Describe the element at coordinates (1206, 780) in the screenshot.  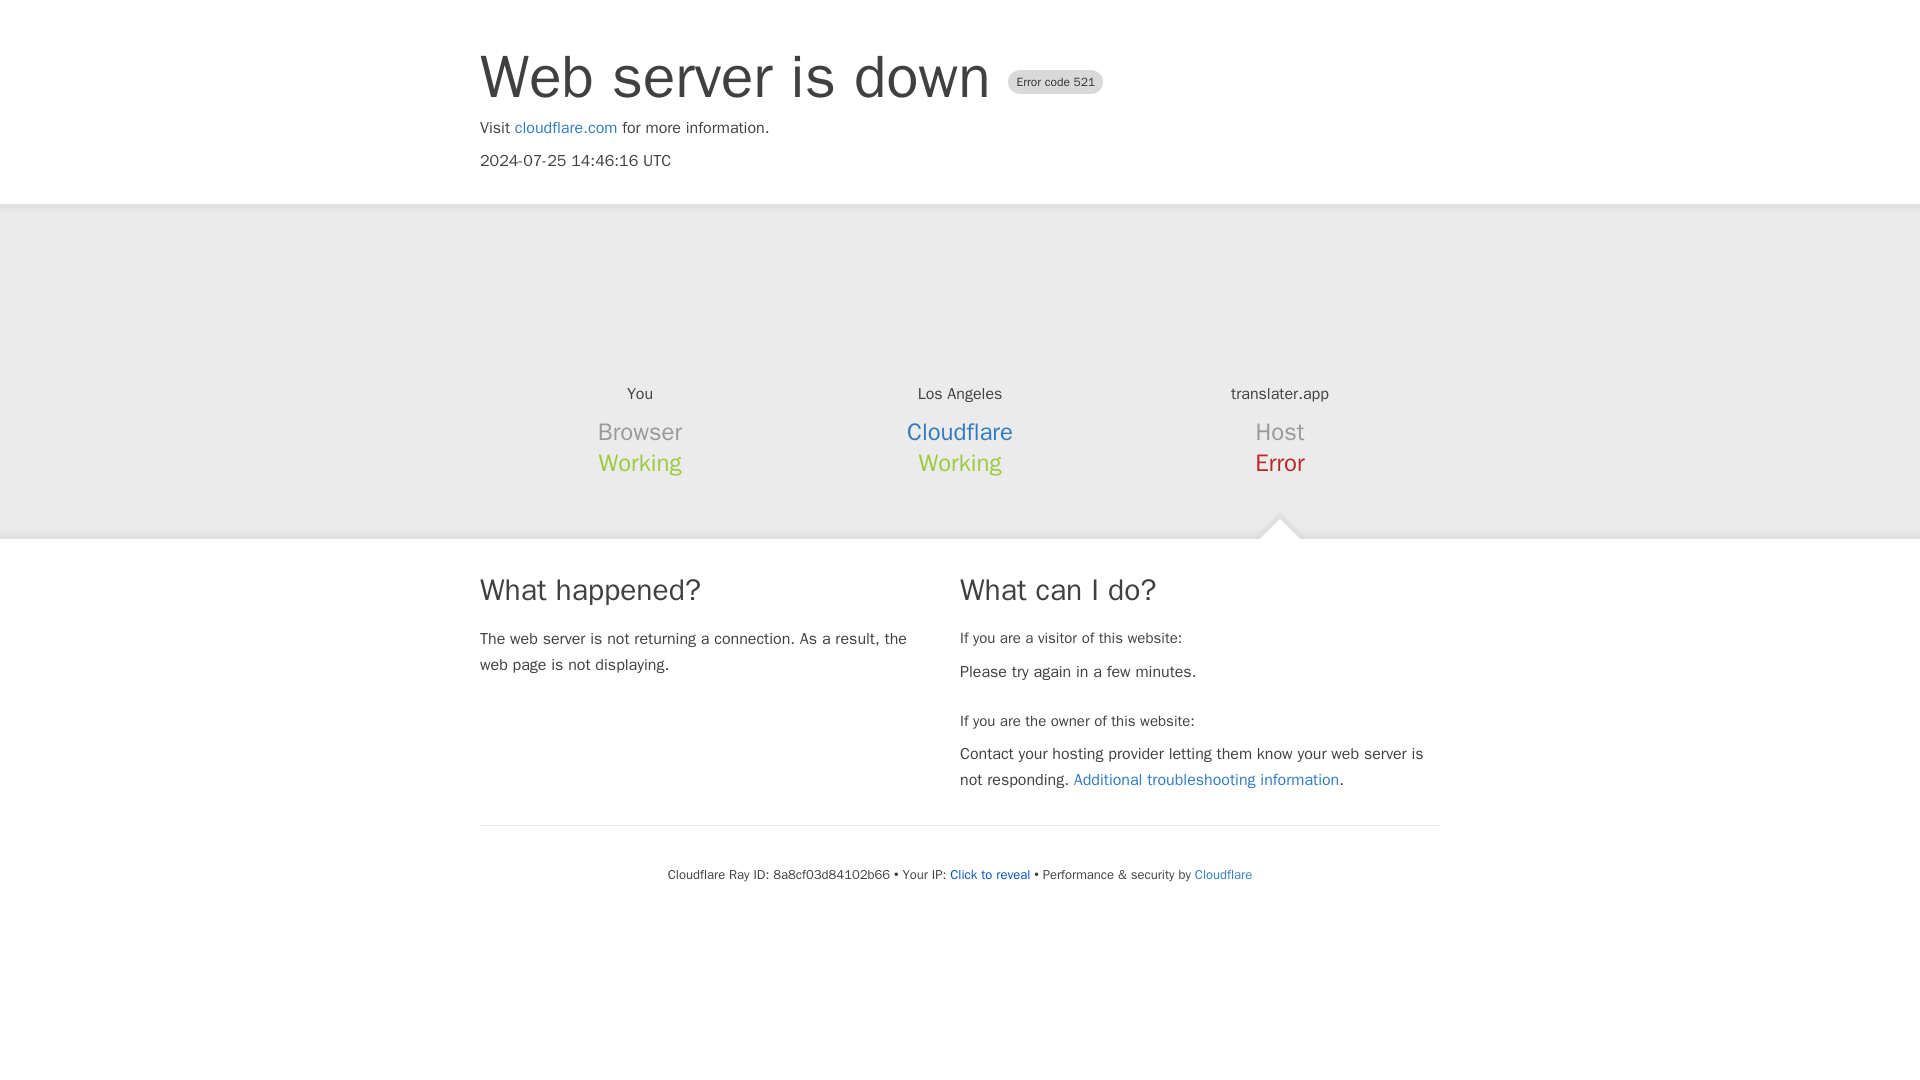
I see `Additional troubleshooting information` at that location.